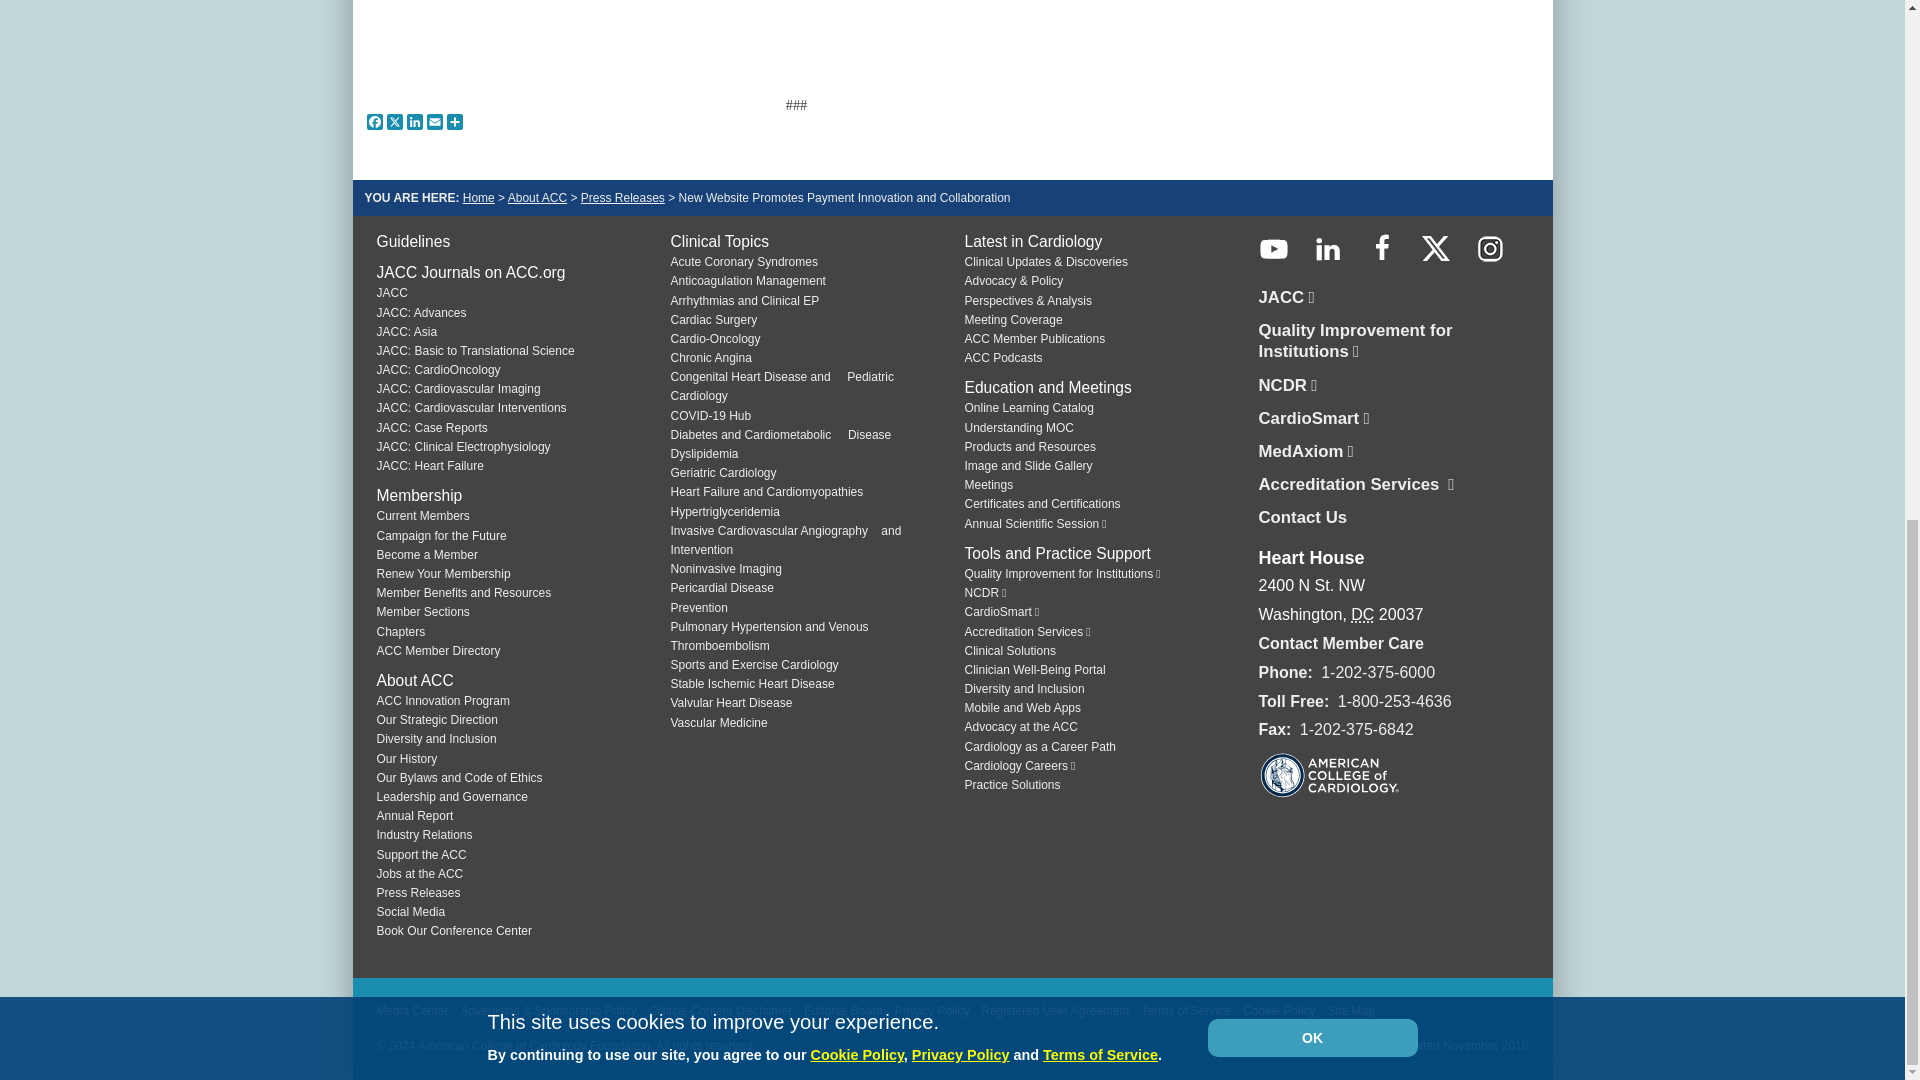 This screenshot has height=1080, width=1920. Describe the element at coordinates (406, 332) in the screenshot. I see `JACC Asia` at that location.